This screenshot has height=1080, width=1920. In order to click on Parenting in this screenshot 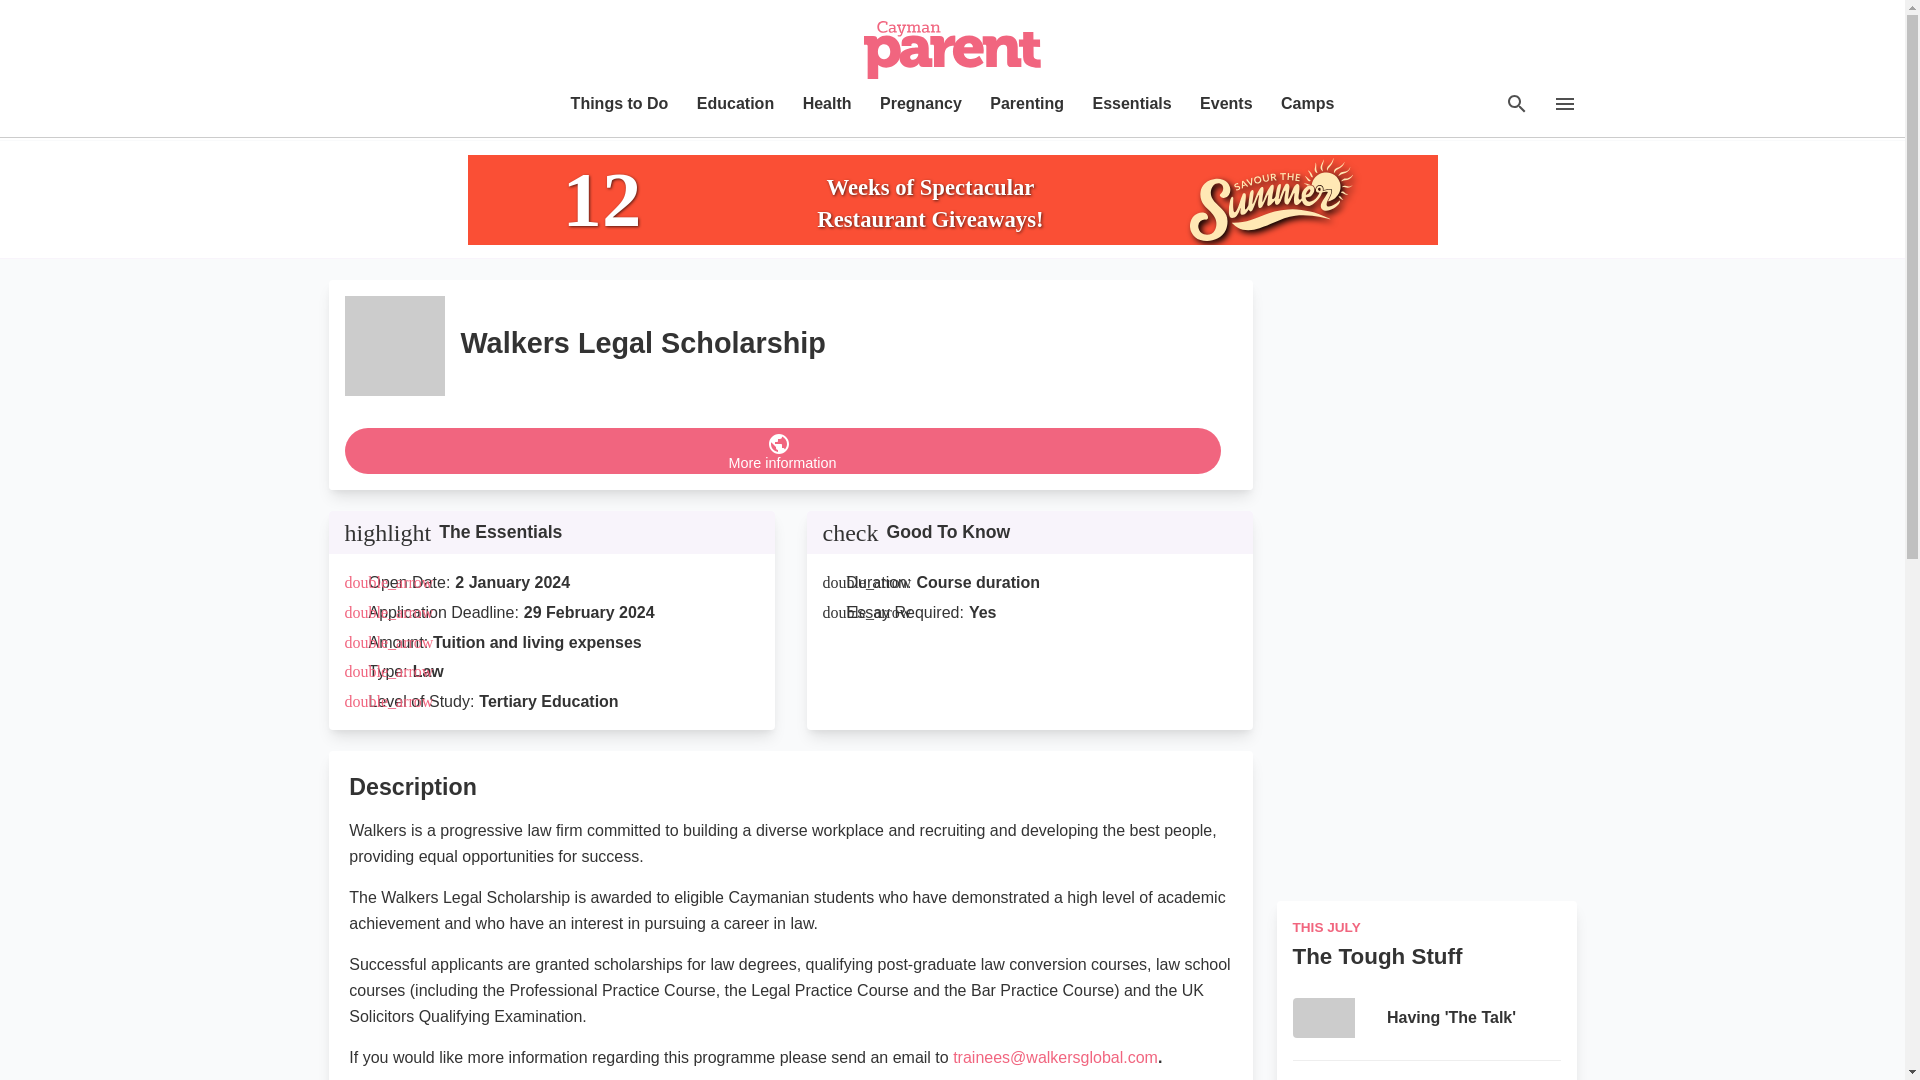, I will do `click(1026, 103)`.